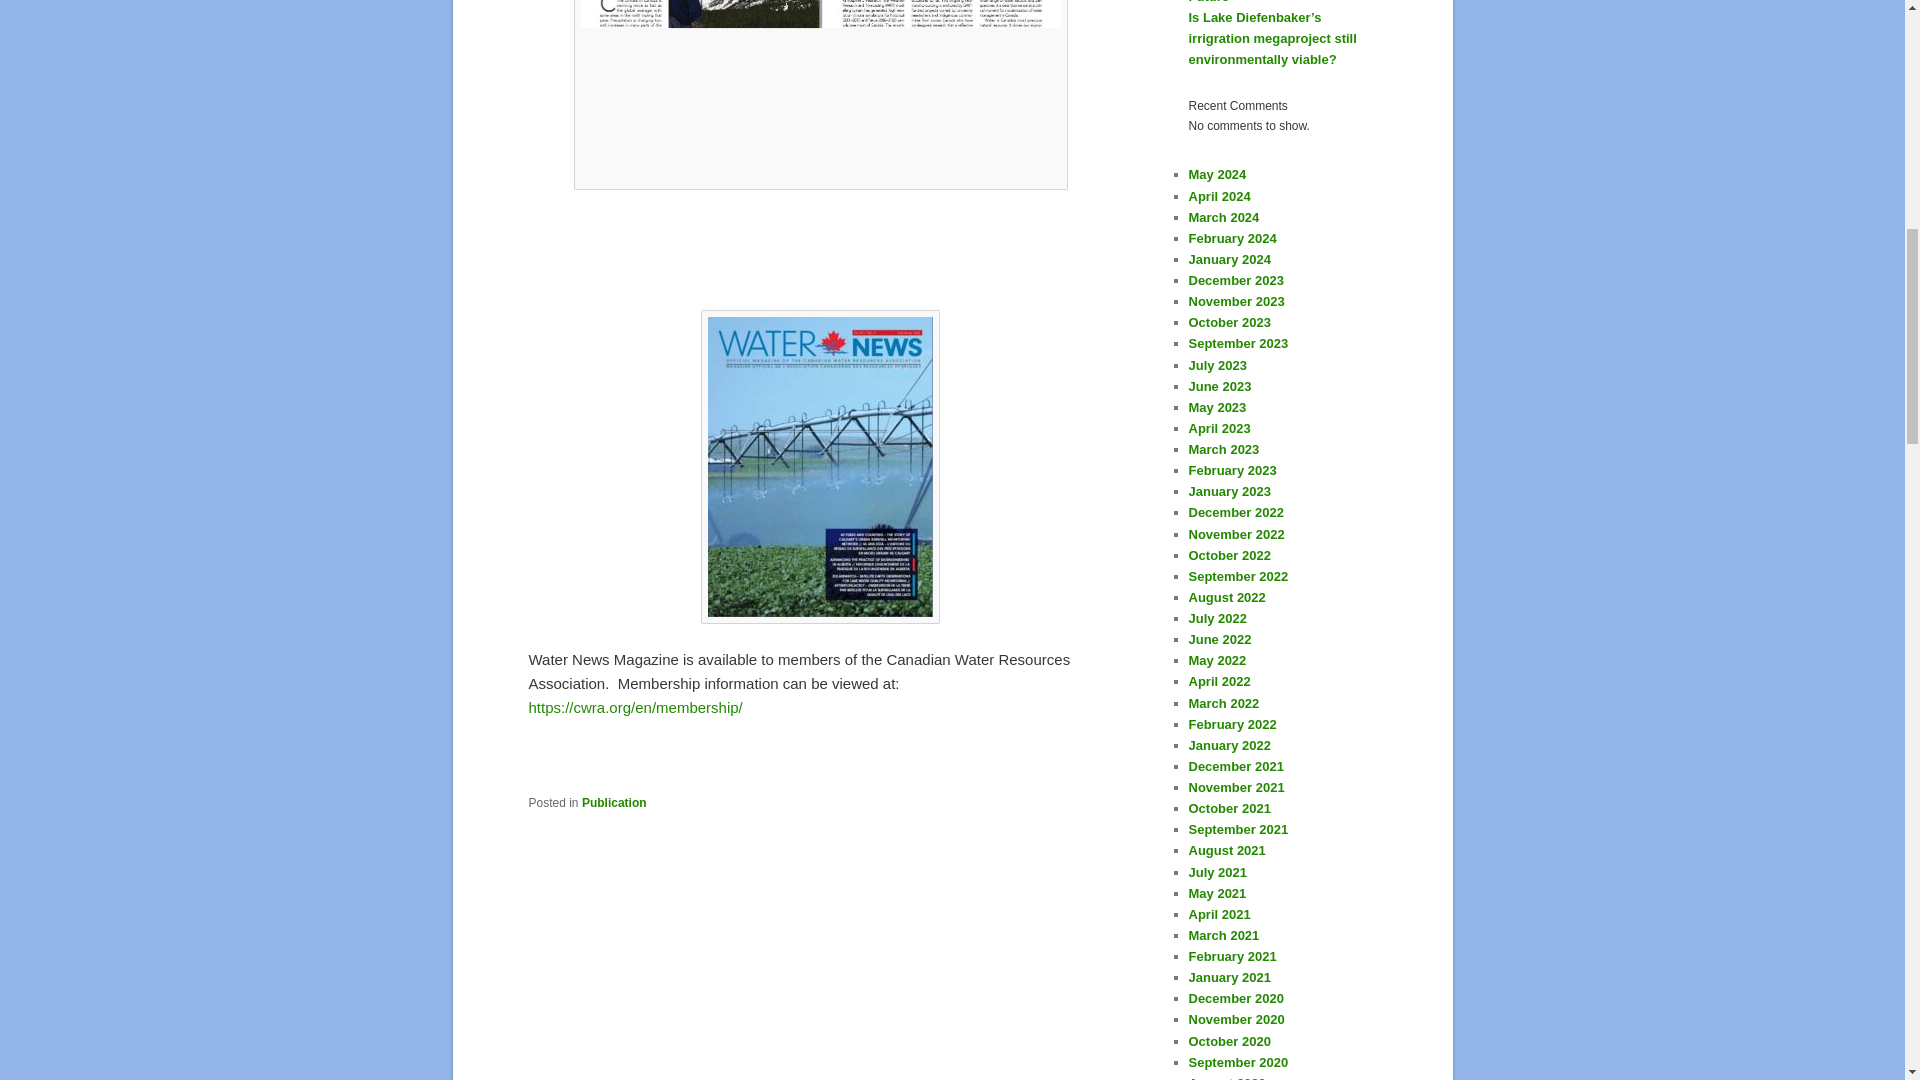 This screenshot has width=1920, height=1080. I want to click on February 2024, so click(1232, 238).